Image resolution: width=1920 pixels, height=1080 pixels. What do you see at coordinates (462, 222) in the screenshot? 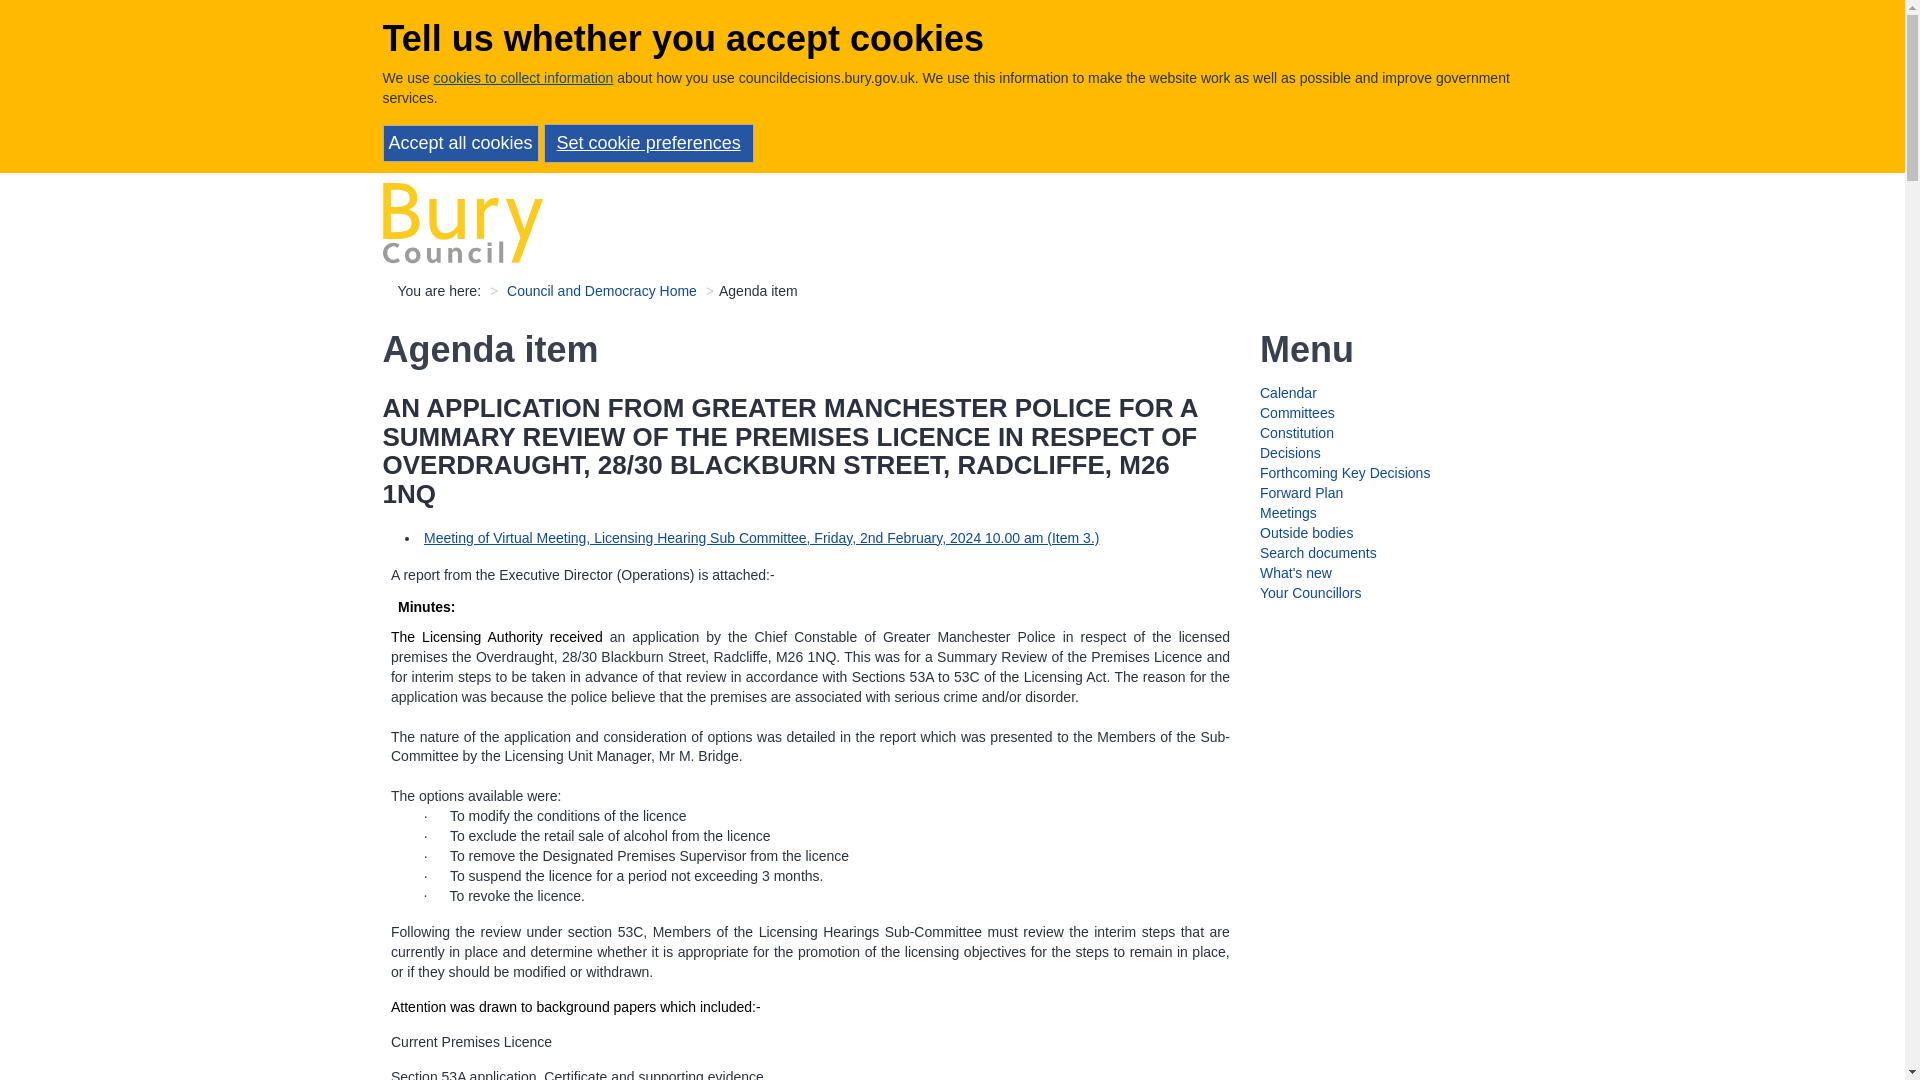
I see `Home` at bounding box center [462, 222].